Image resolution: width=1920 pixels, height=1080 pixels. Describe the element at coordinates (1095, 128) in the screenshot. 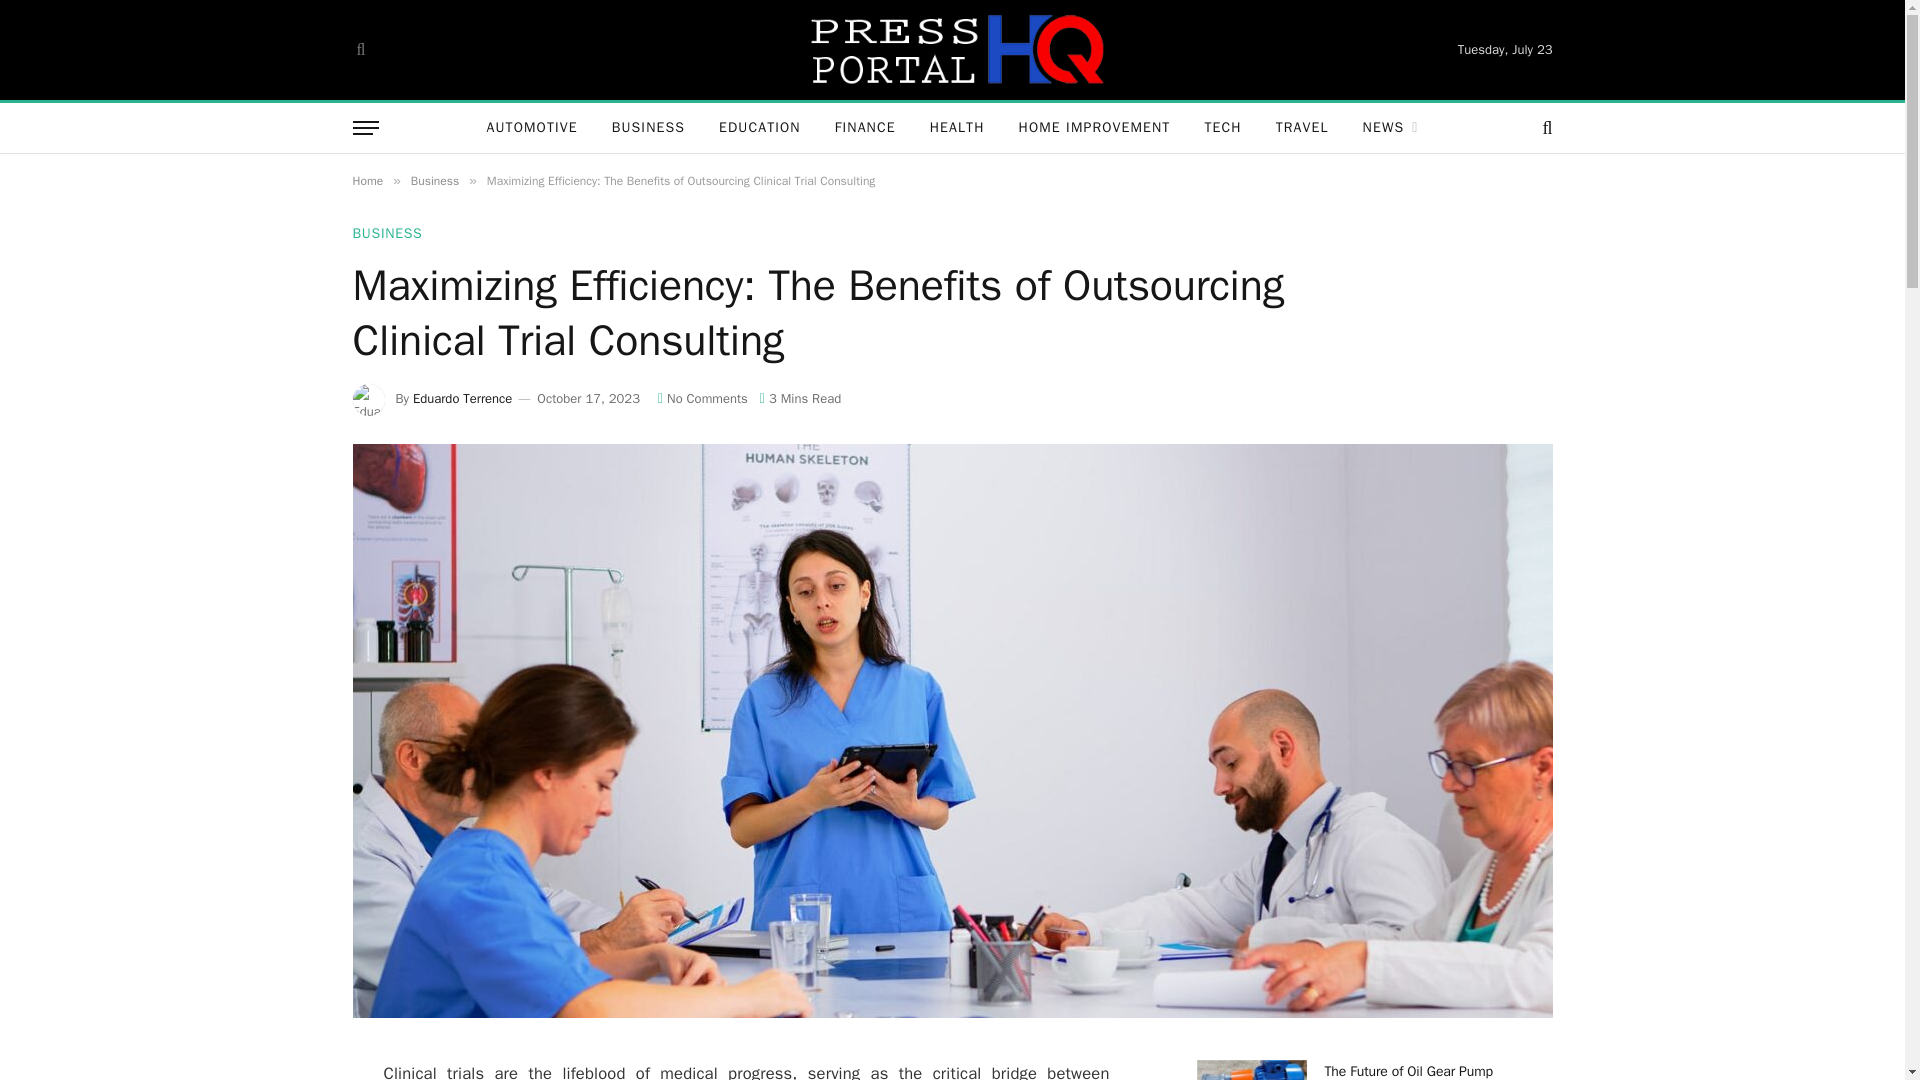

I see `HOME IMPROVEMENT` at that location.